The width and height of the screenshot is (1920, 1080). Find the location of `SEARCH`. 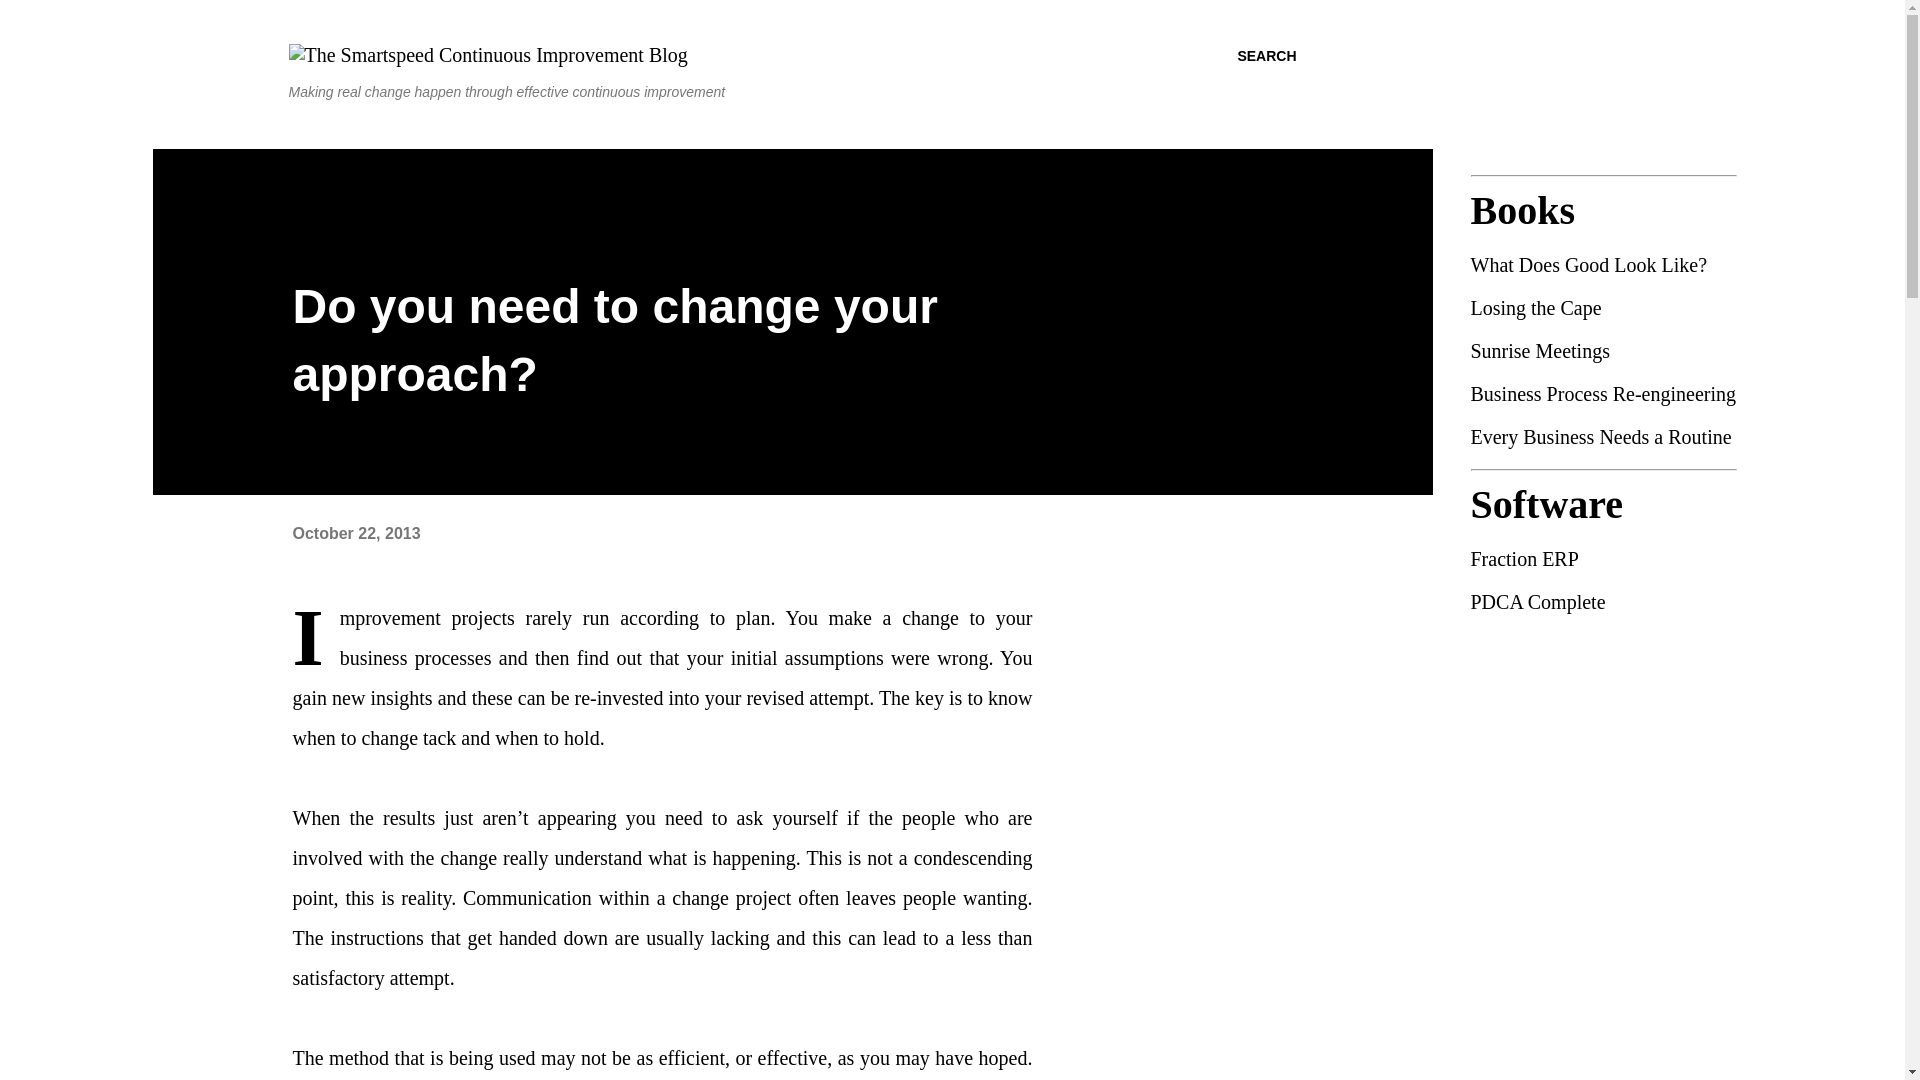

SEARCH is located at coordinates (1266, 56).